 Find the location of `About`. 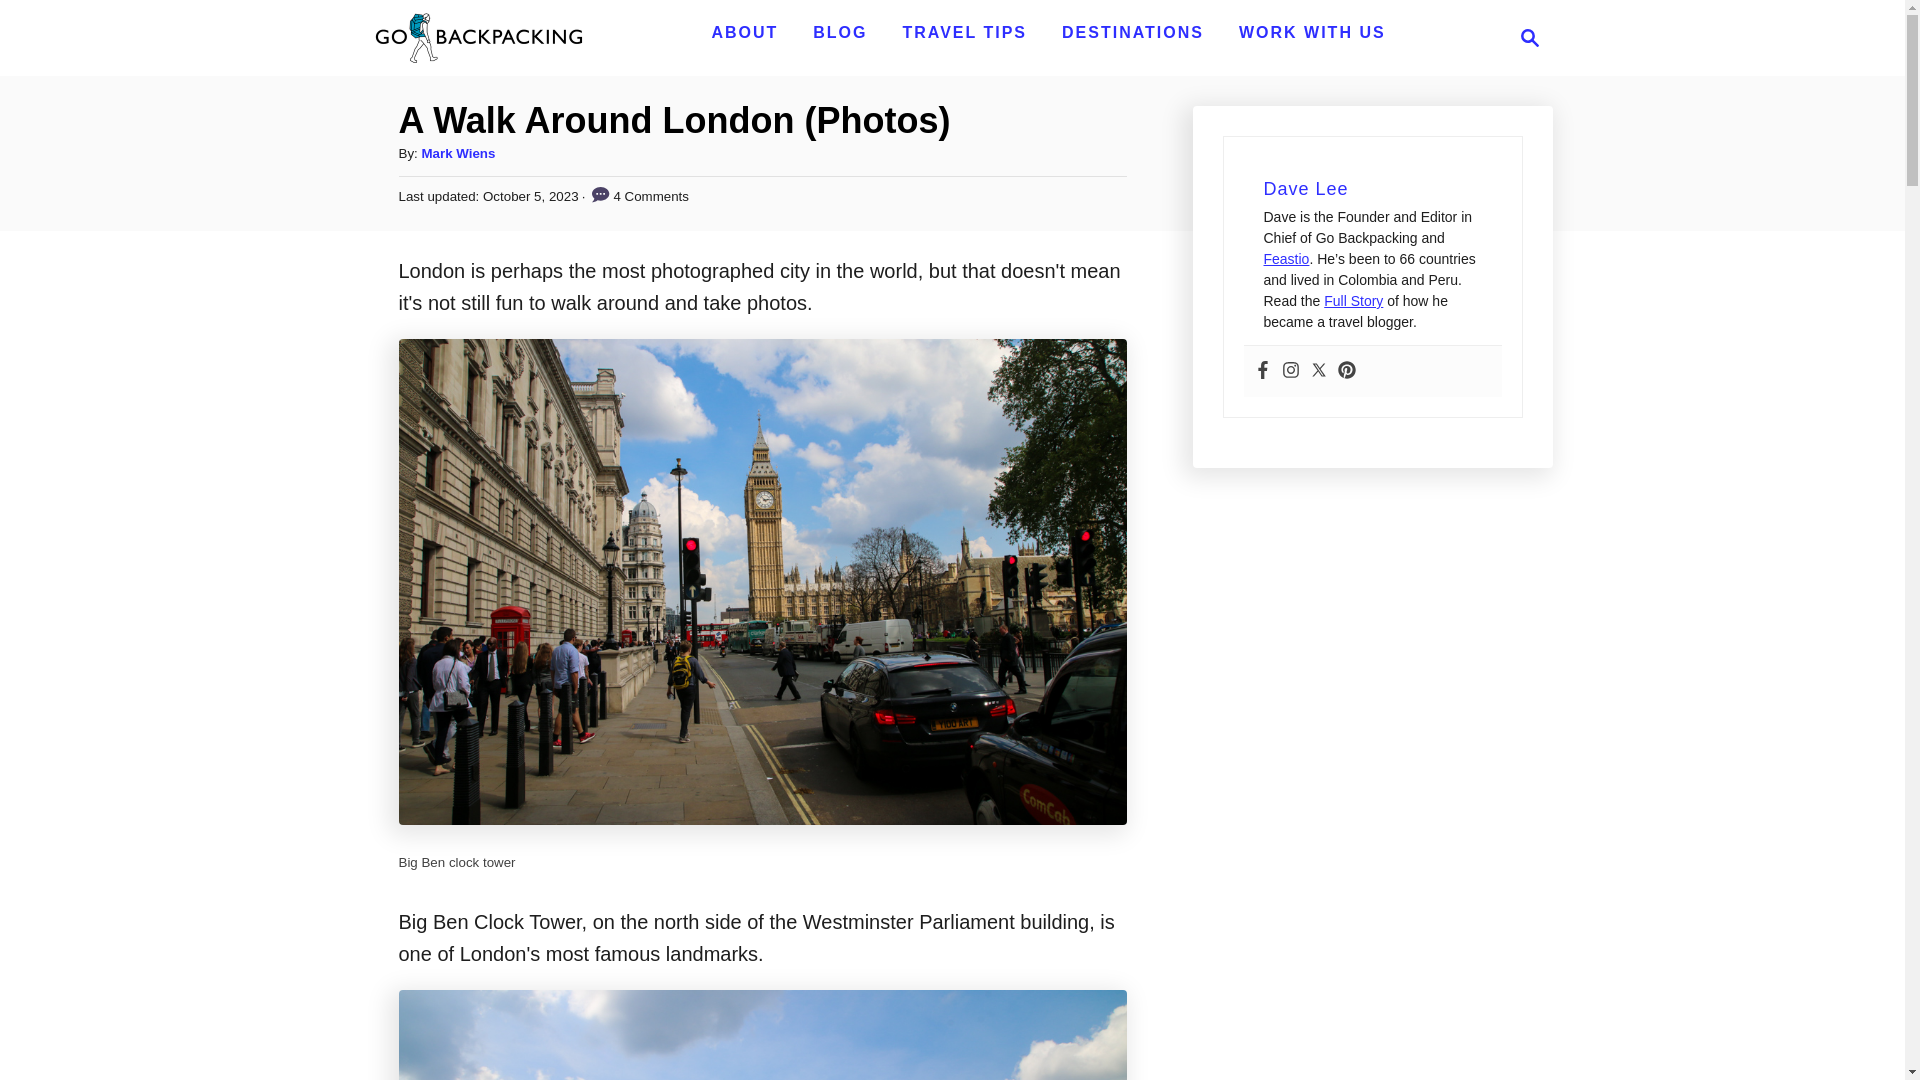

About is located at coordinates (744, 32).